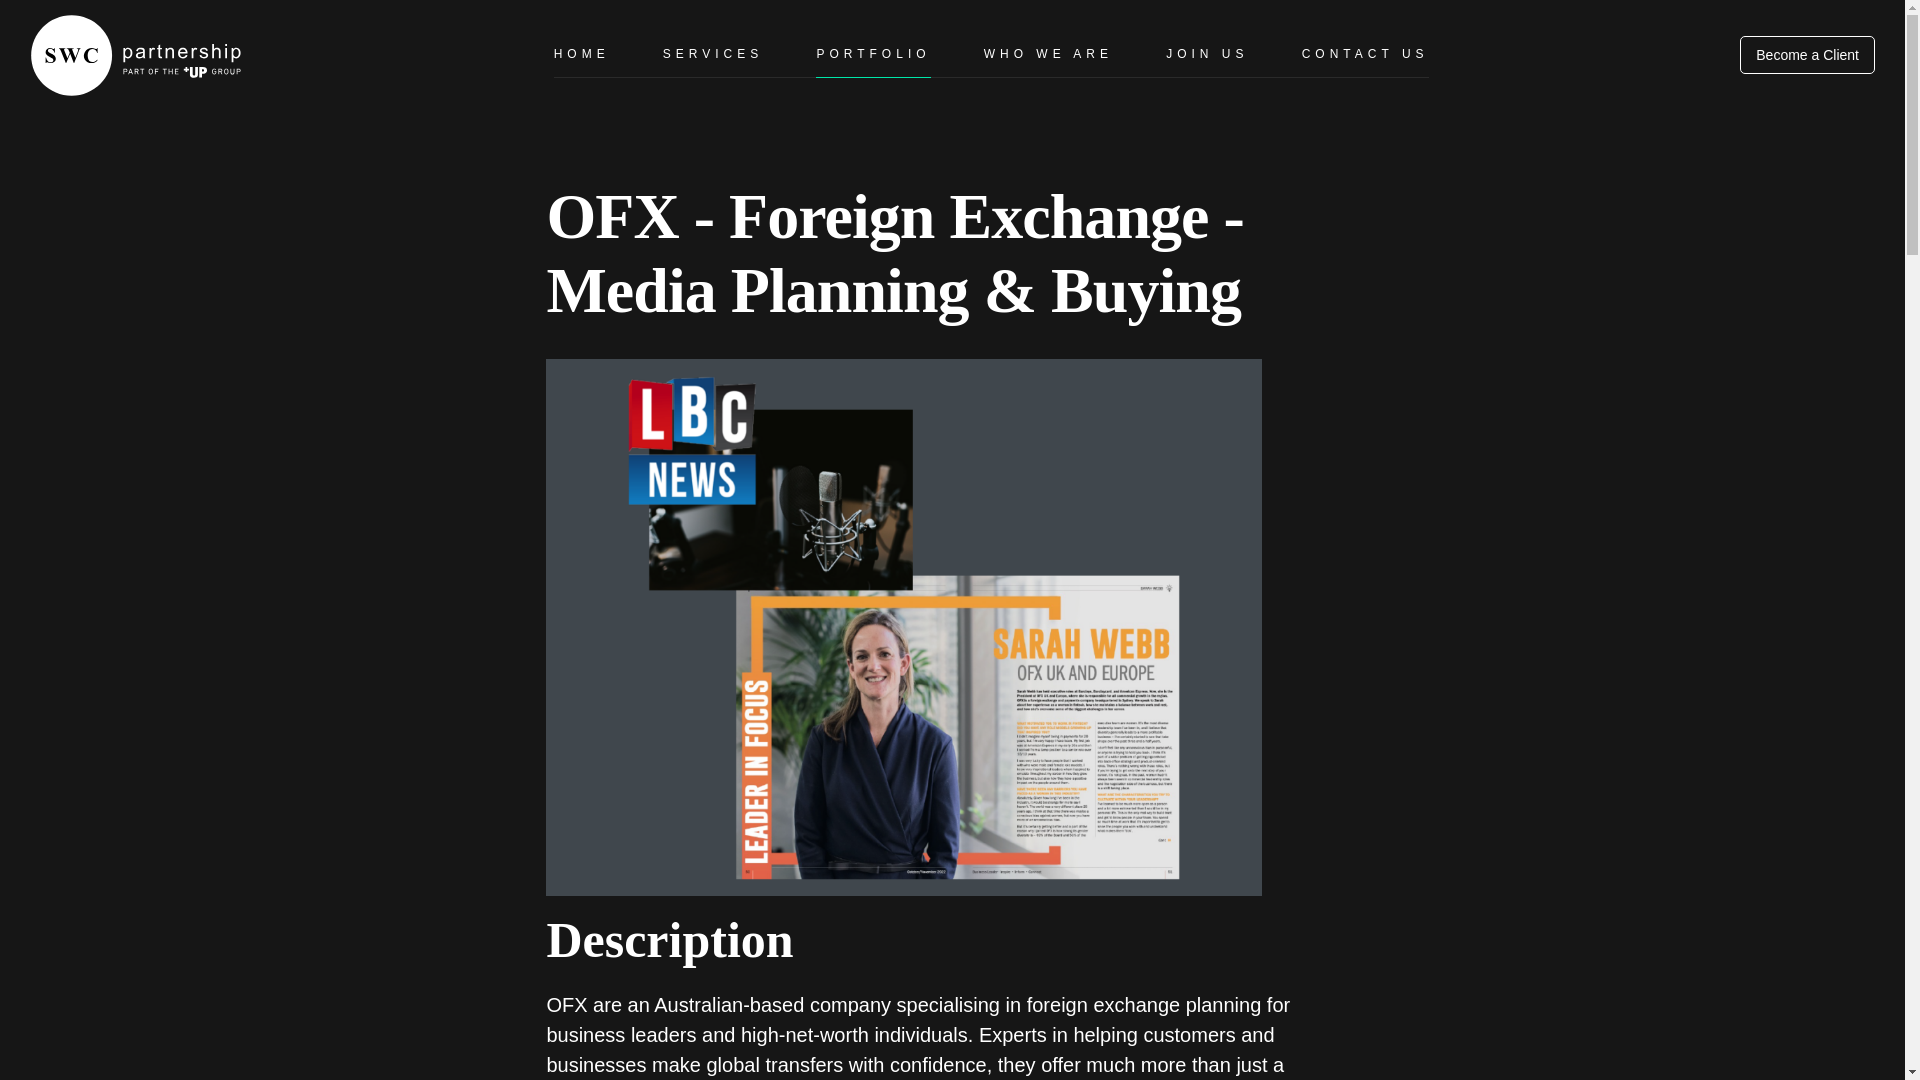 The width and height of the screenshot is (1920, 1080). Describe the element at coordinates (1206, 54) in the screenshot. I see `JOIN US` at that location.